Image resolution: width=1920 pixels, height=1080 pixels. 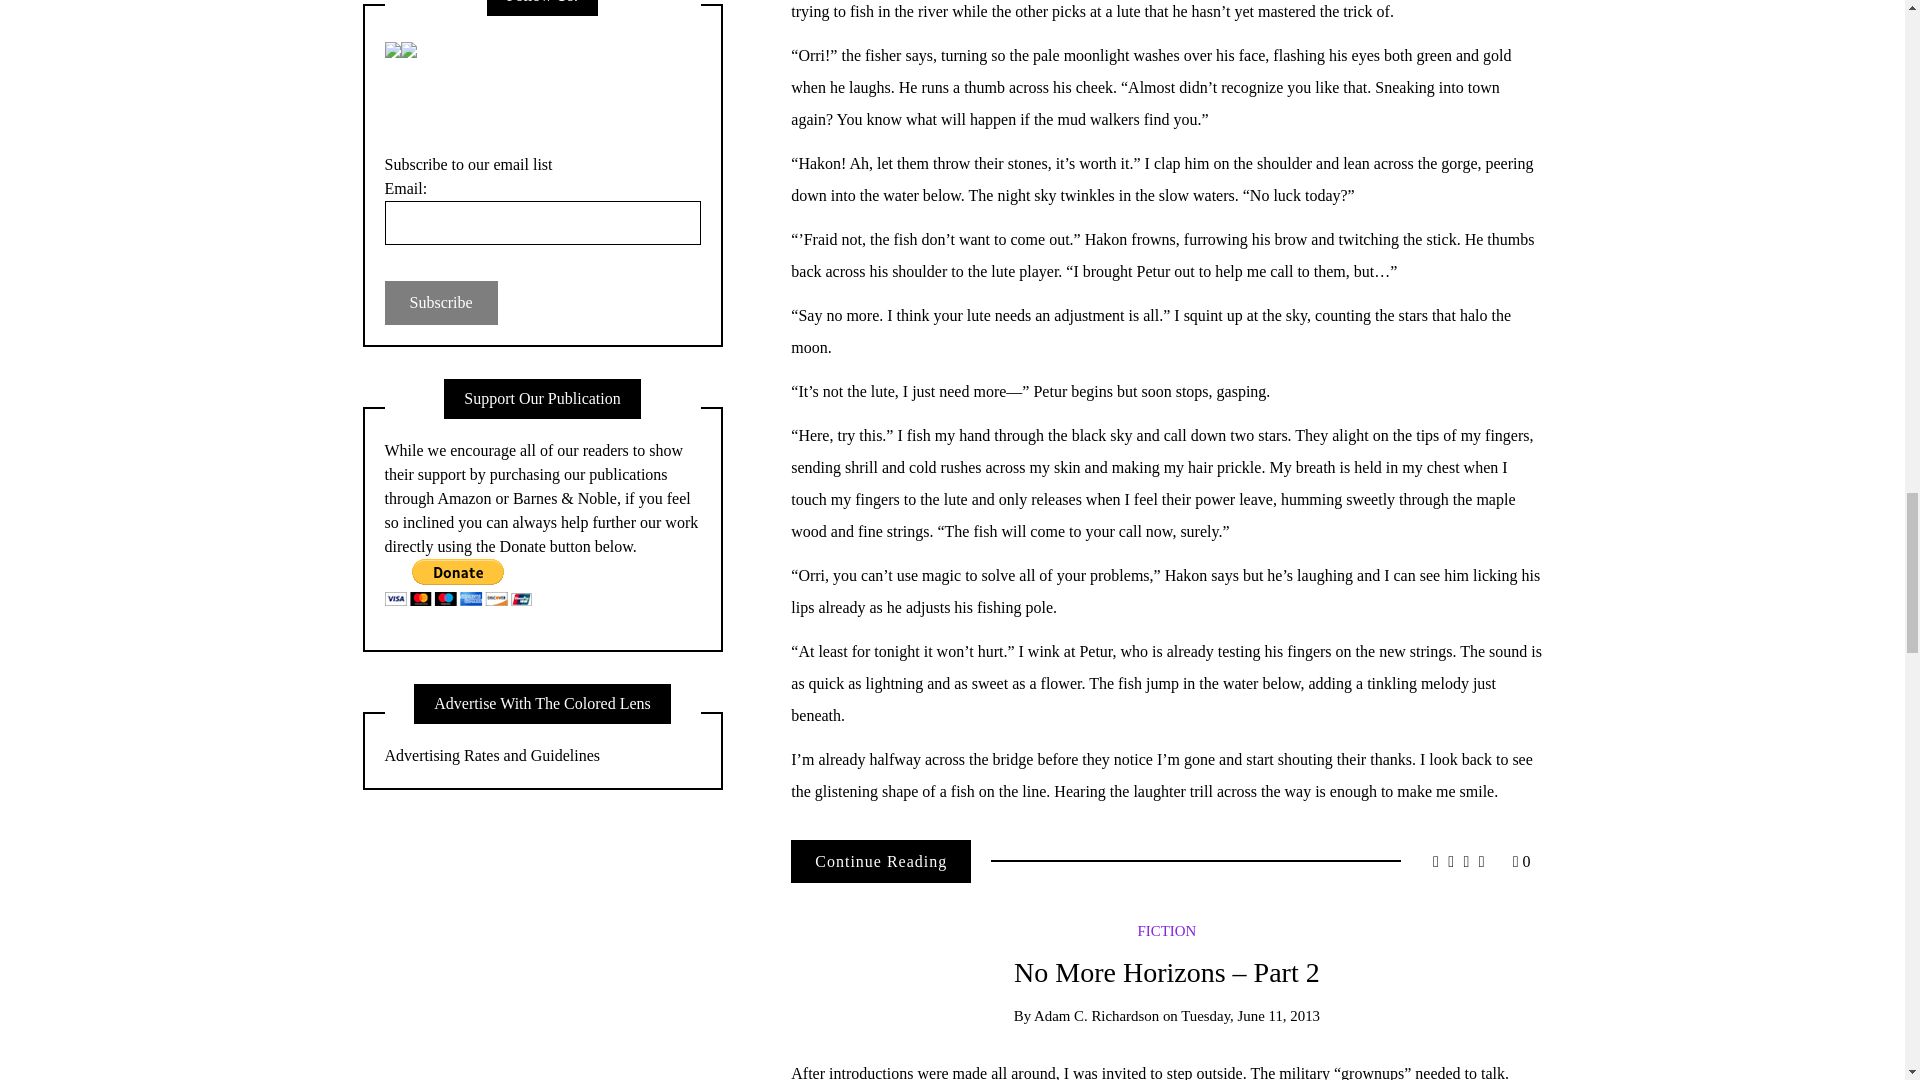 I want to click on The Wolf who Howls at the Hollow Moon, so click(x=881, y=862).